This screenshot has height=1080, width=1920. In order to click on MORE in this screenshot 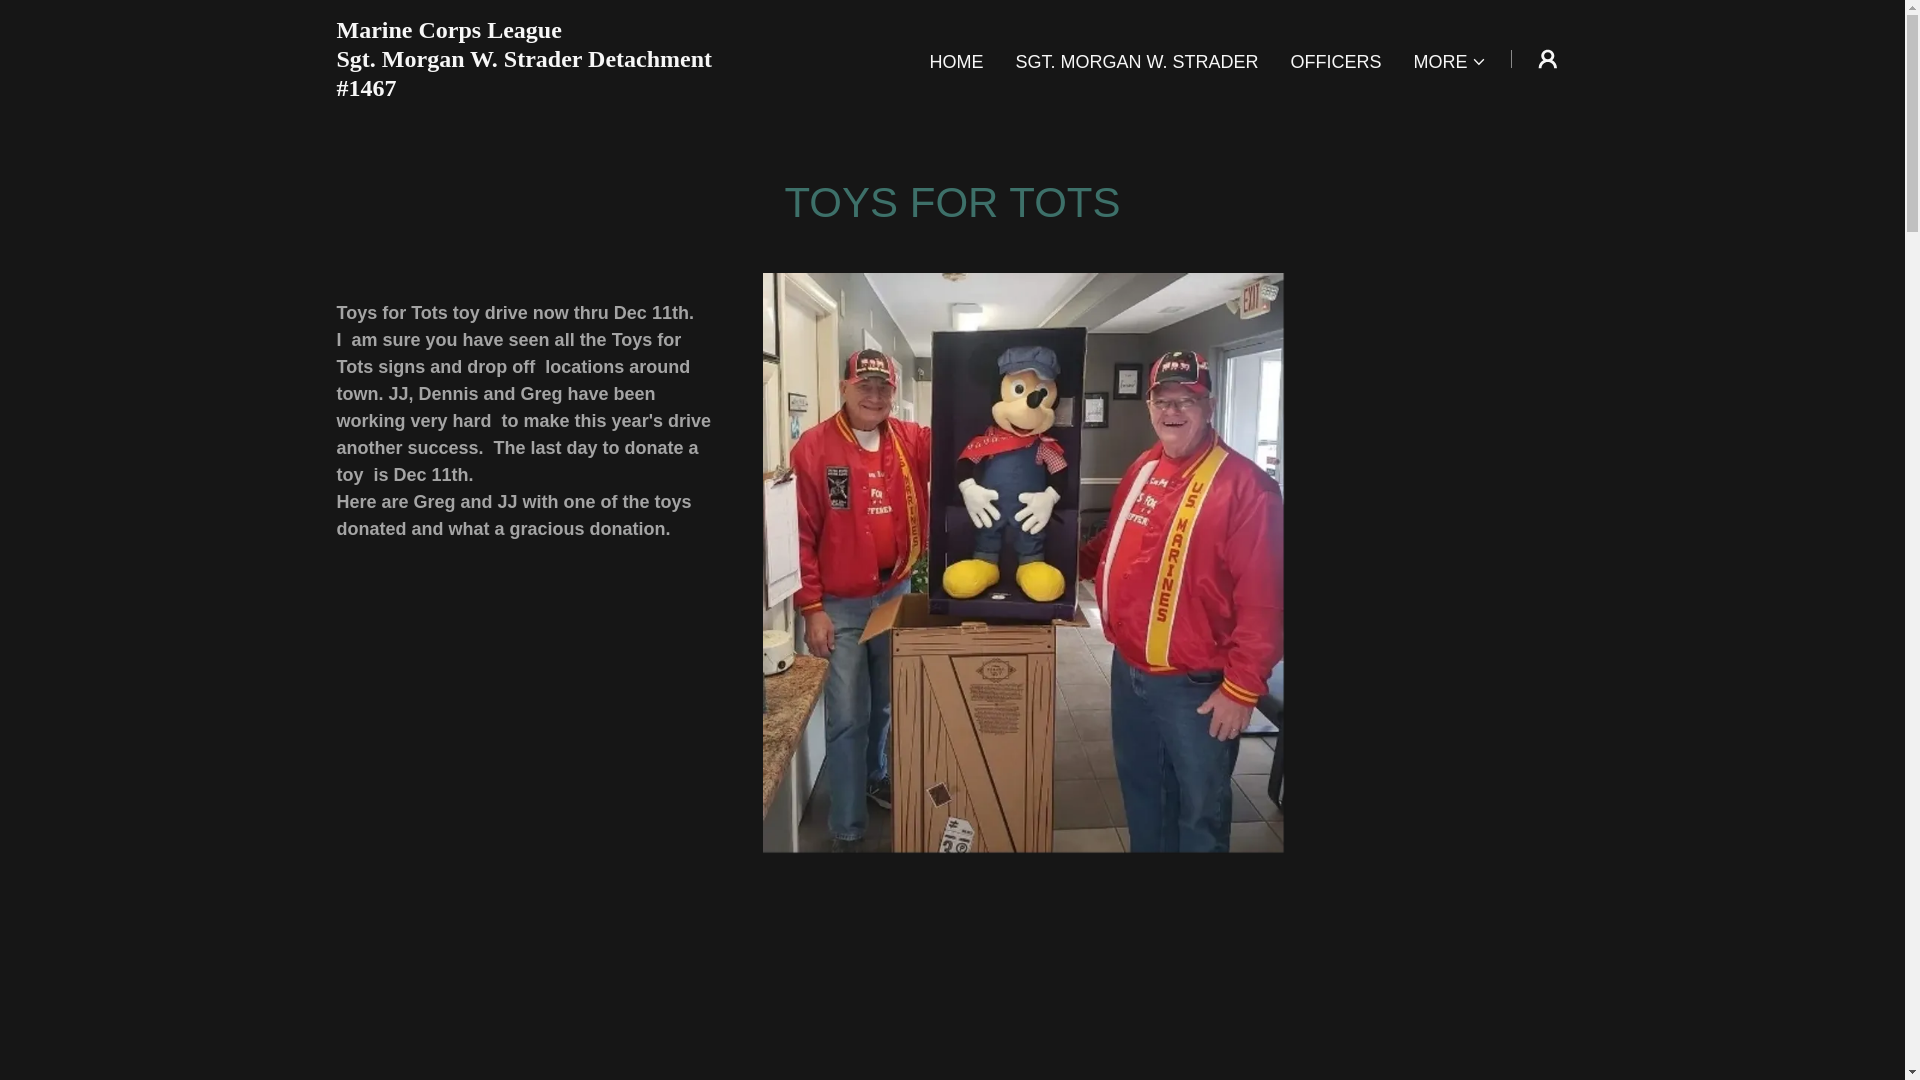, I will do `click(1450, 62)`.